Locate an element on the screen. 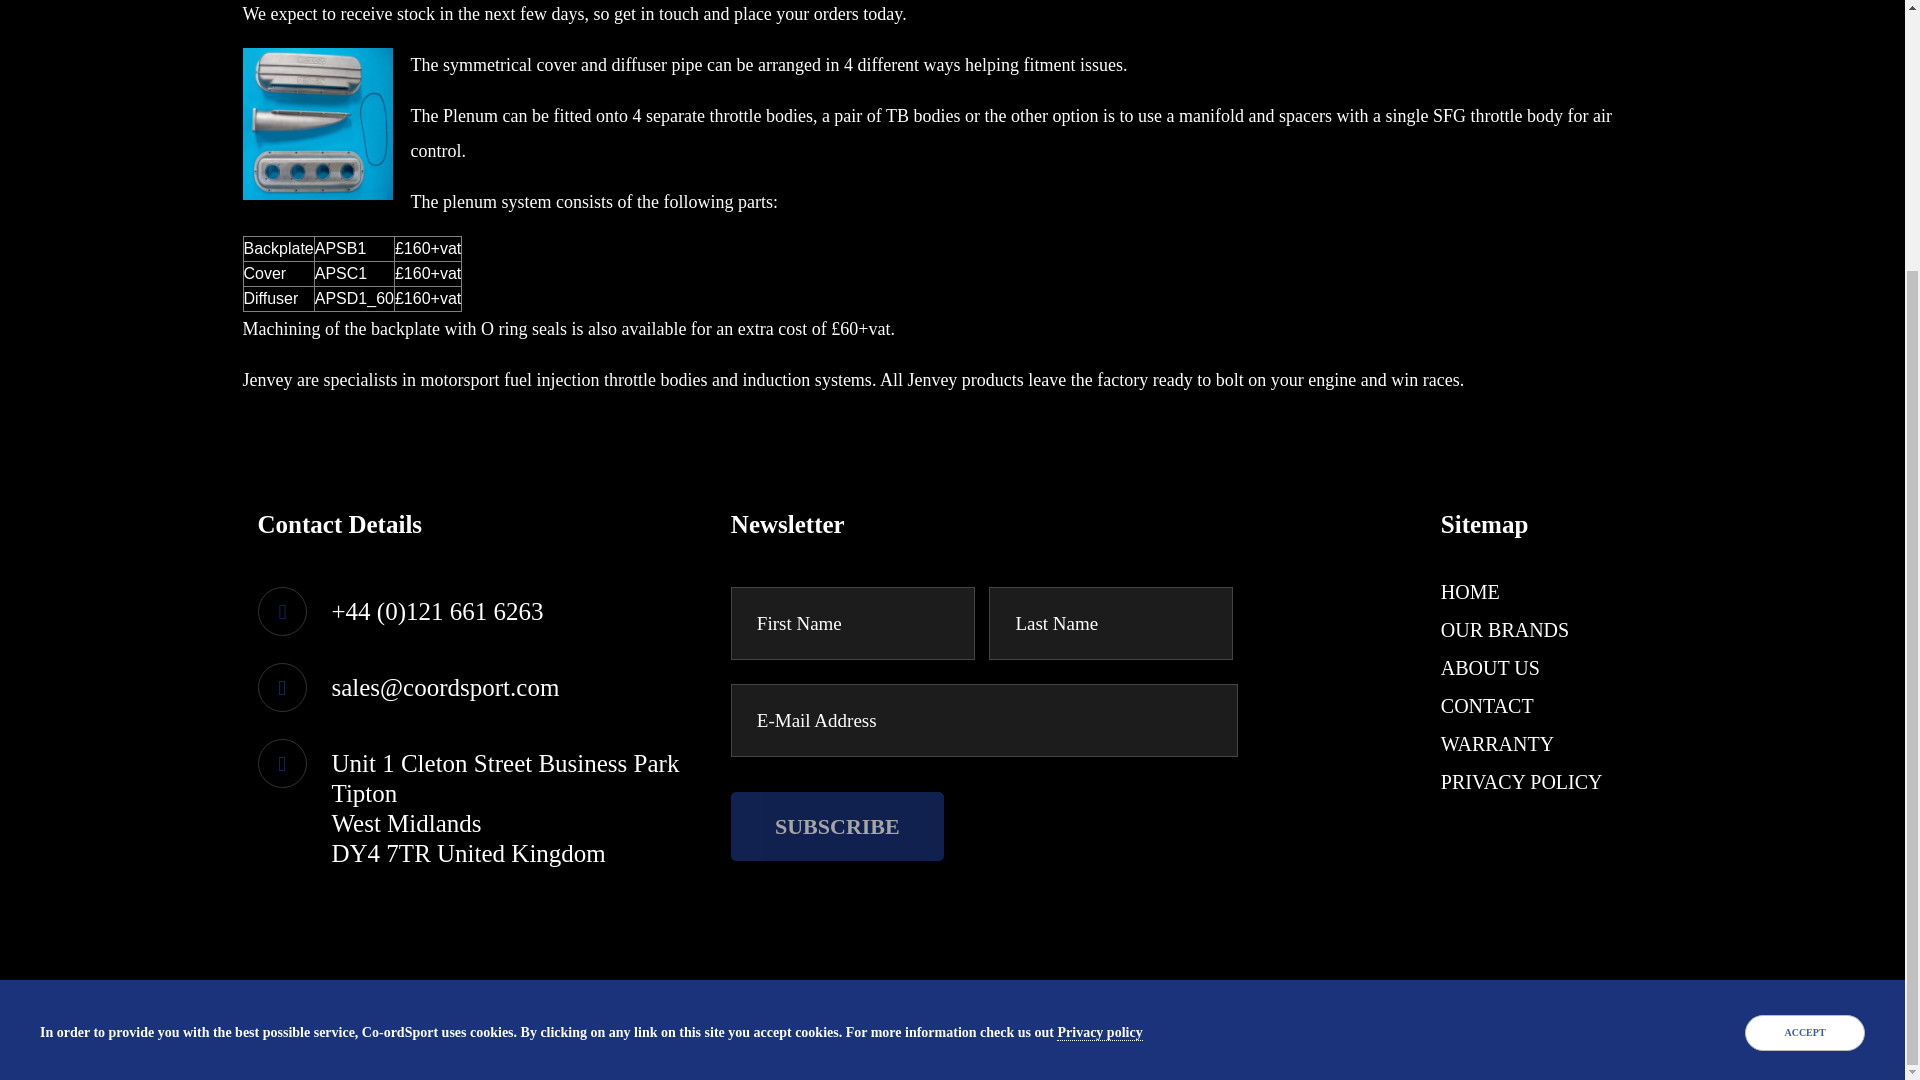 The height and width of the screenshot is (1080, 1920). WARRANTY is located at coordinates (1497, 744).